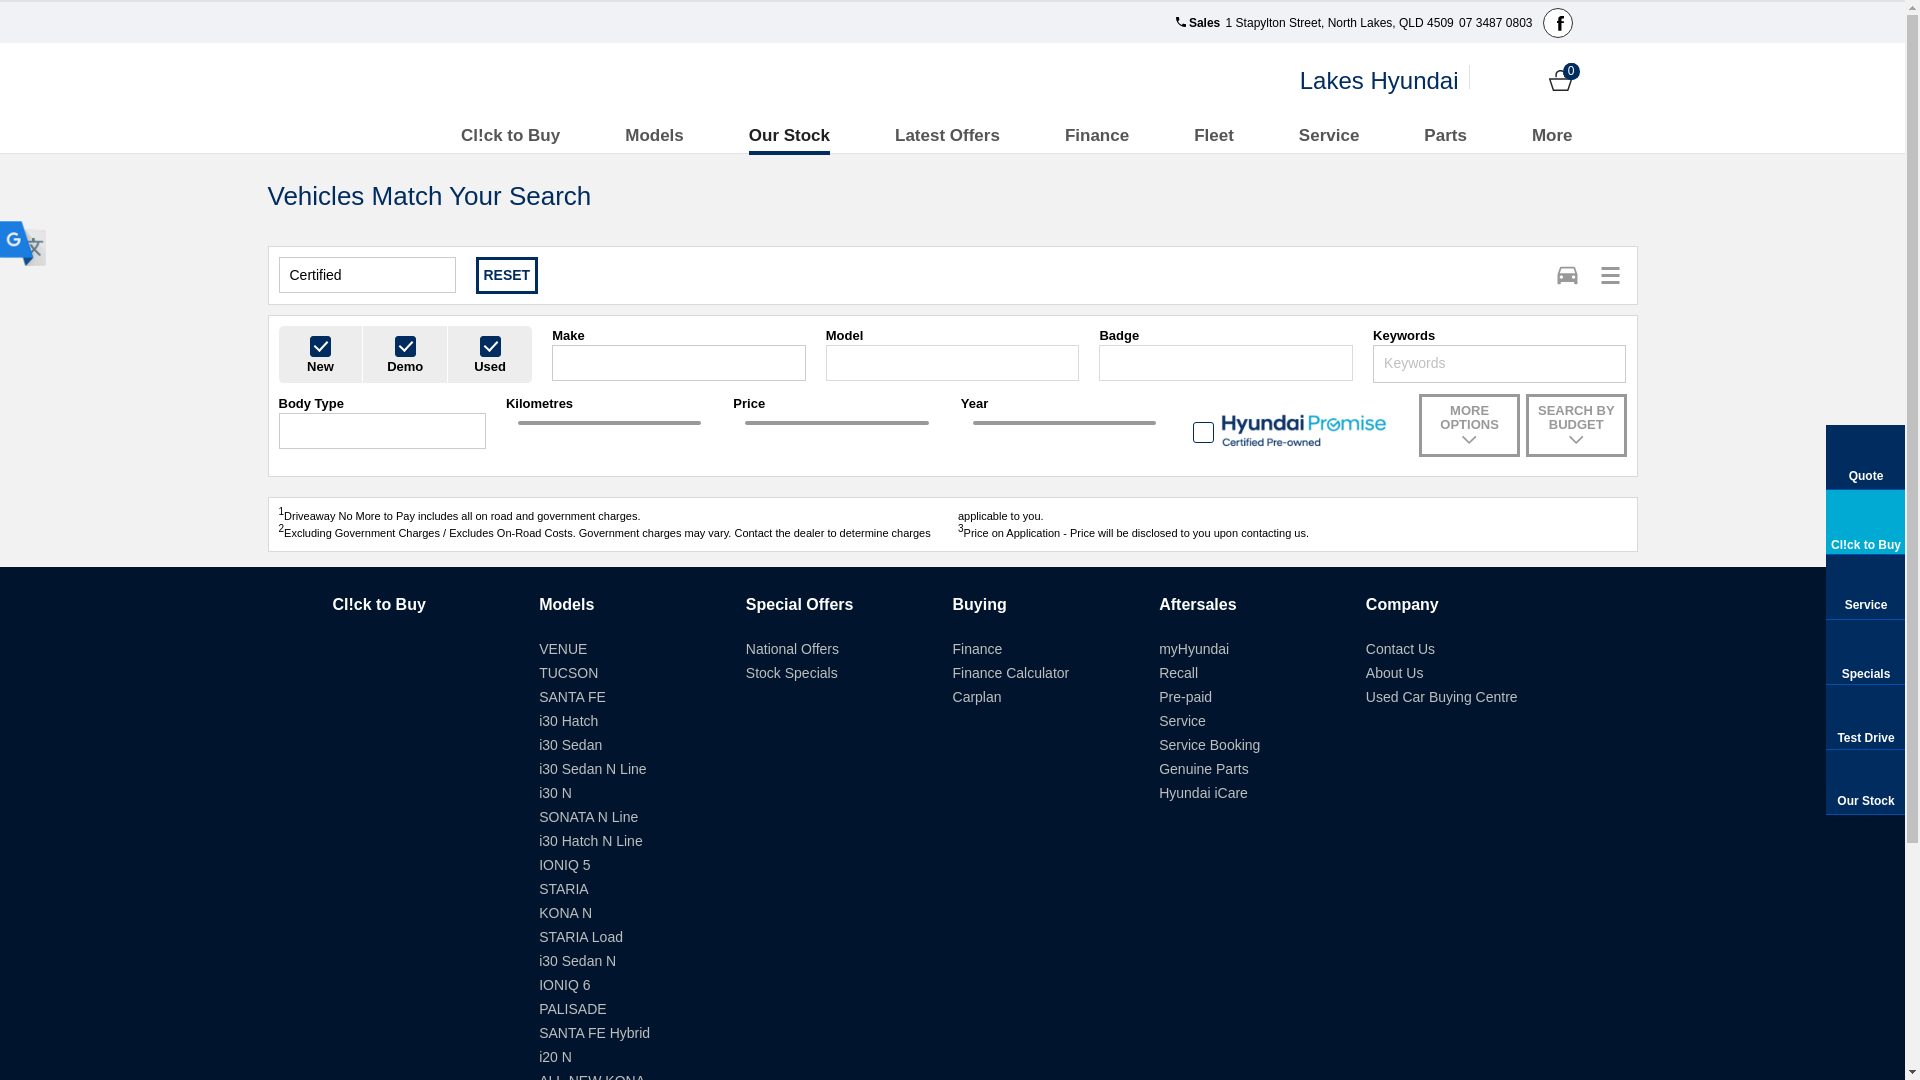 The image size is (1920, 1080). I want to click on Facebook, so click(1557, 23).